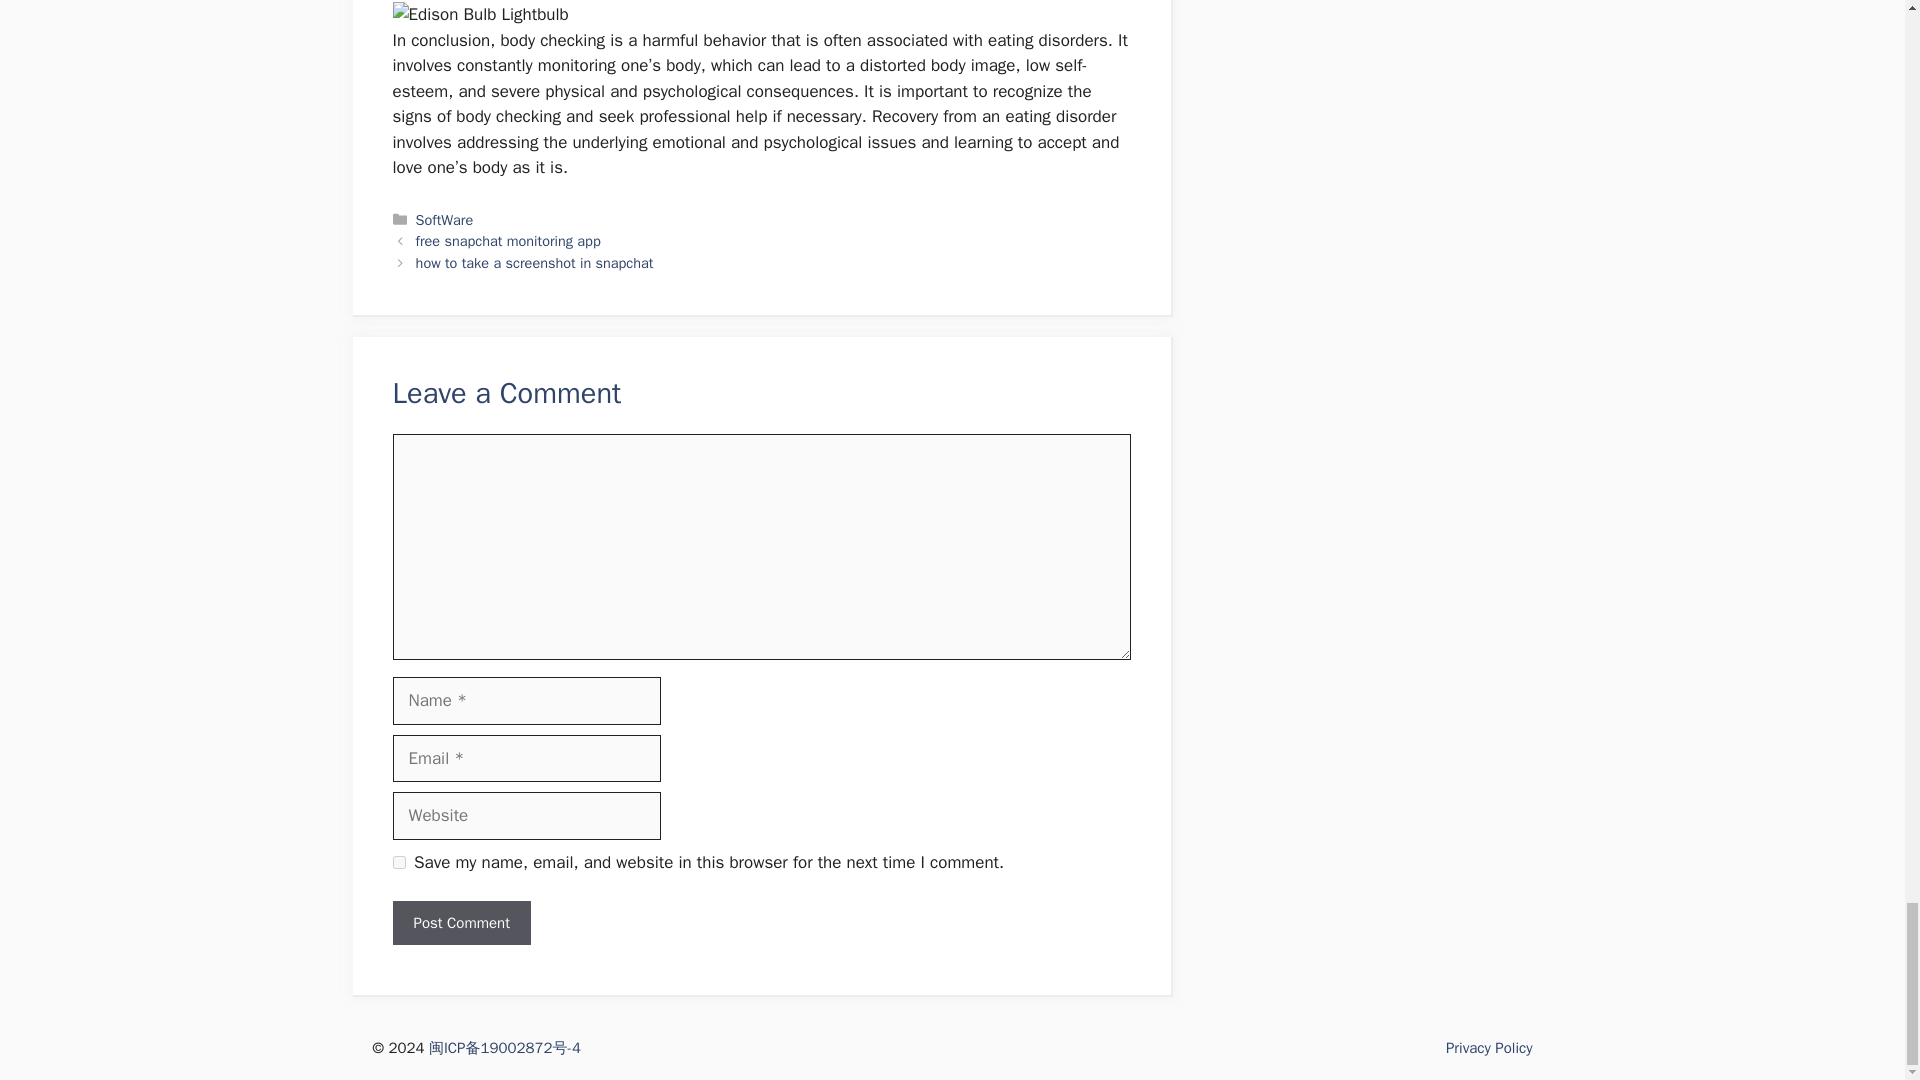 This screenshot has height=1080, width=1920. What do you see at coordinates (398, 862) in the screenshot?
I see `yes` at bounding box center [398, 862].